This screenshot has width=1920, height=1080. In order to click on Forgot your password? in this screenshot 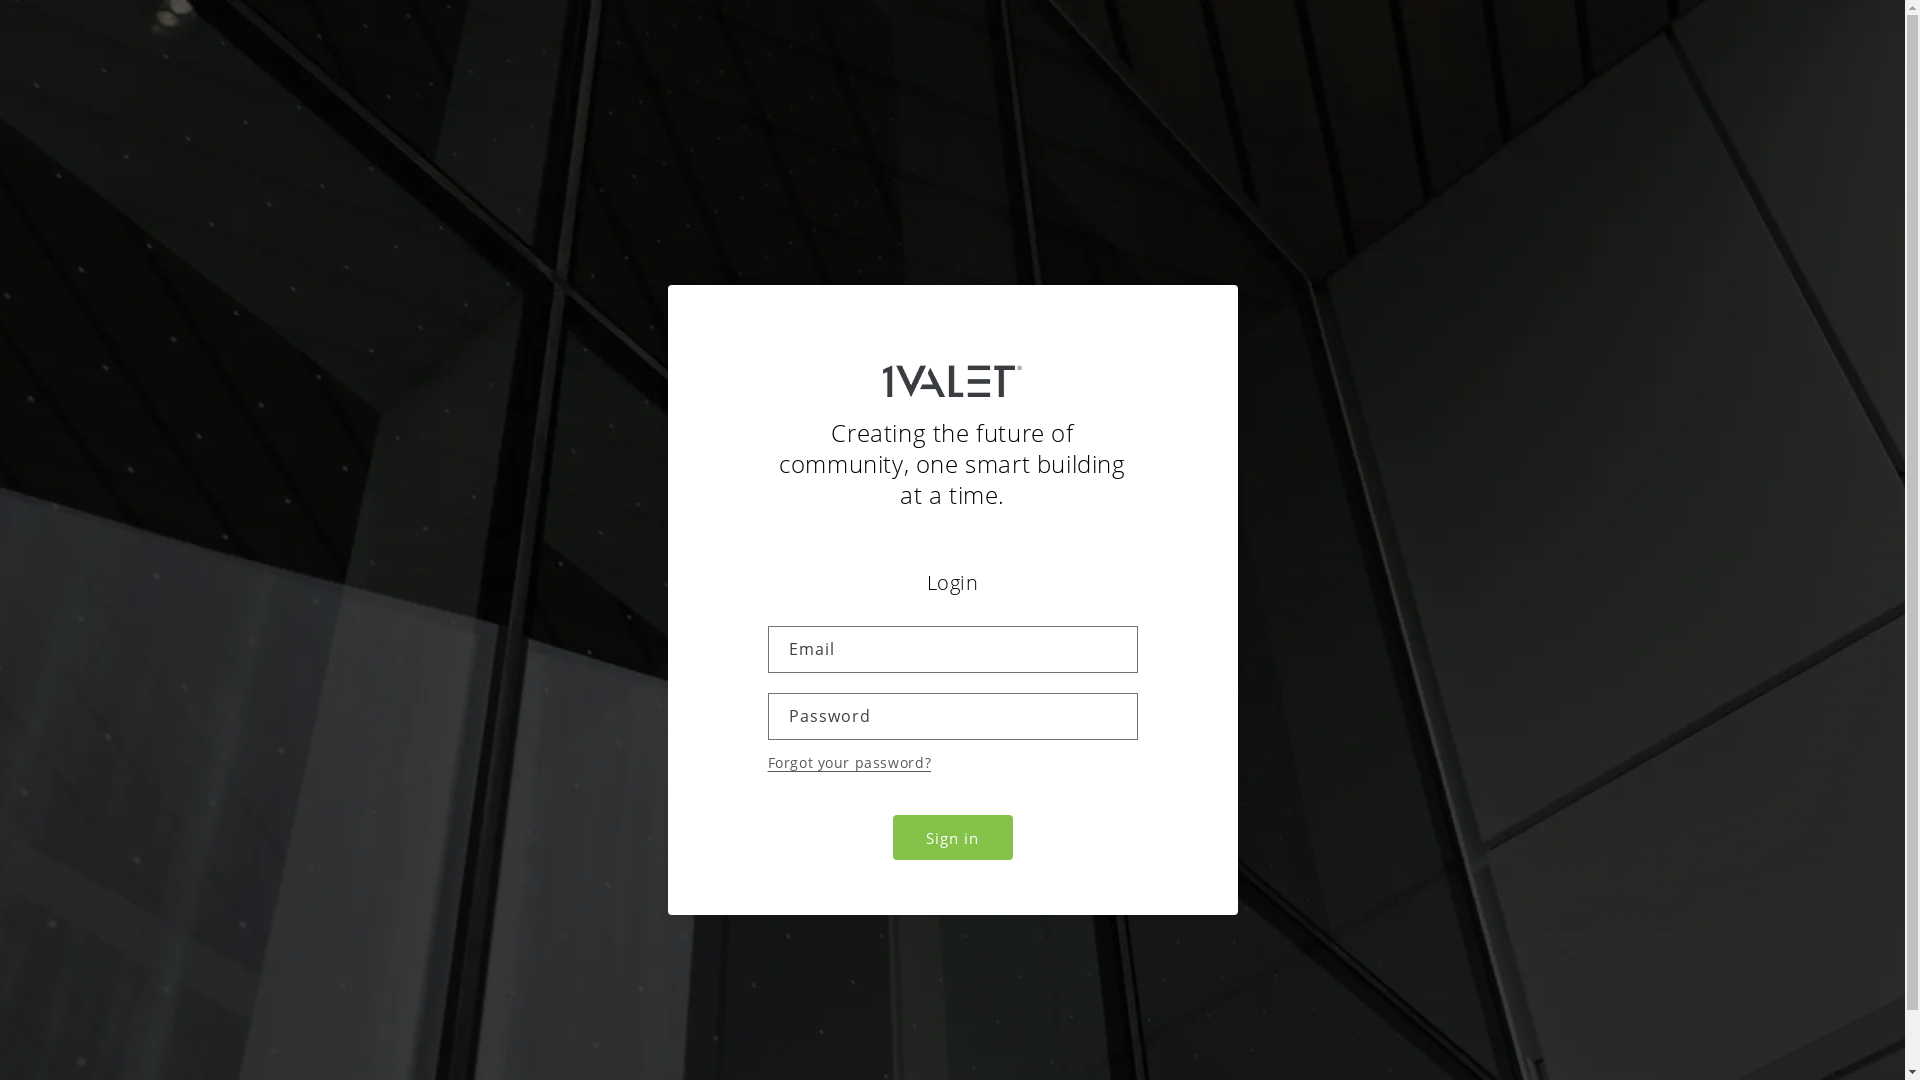, I will do `click(850, 762)`.